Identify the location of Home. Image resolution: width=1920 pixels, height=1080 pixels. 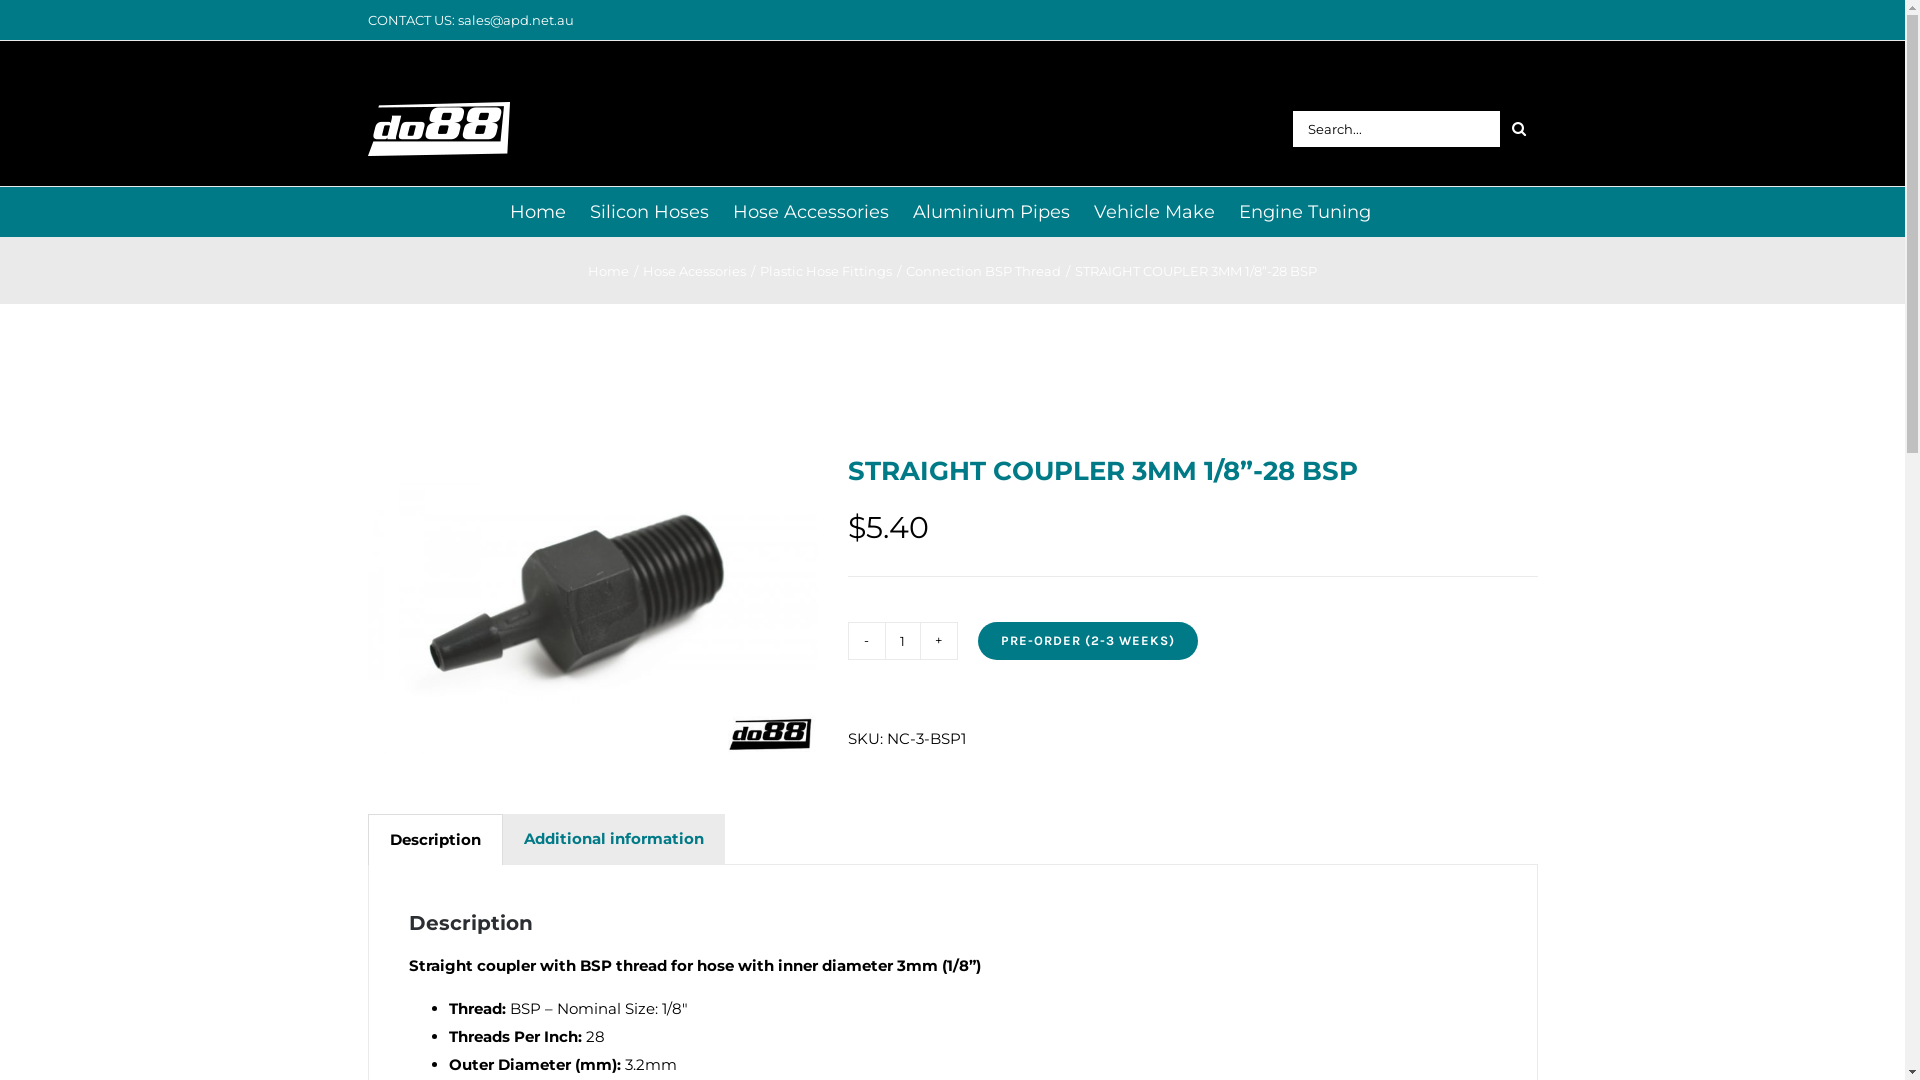
(538, 212).